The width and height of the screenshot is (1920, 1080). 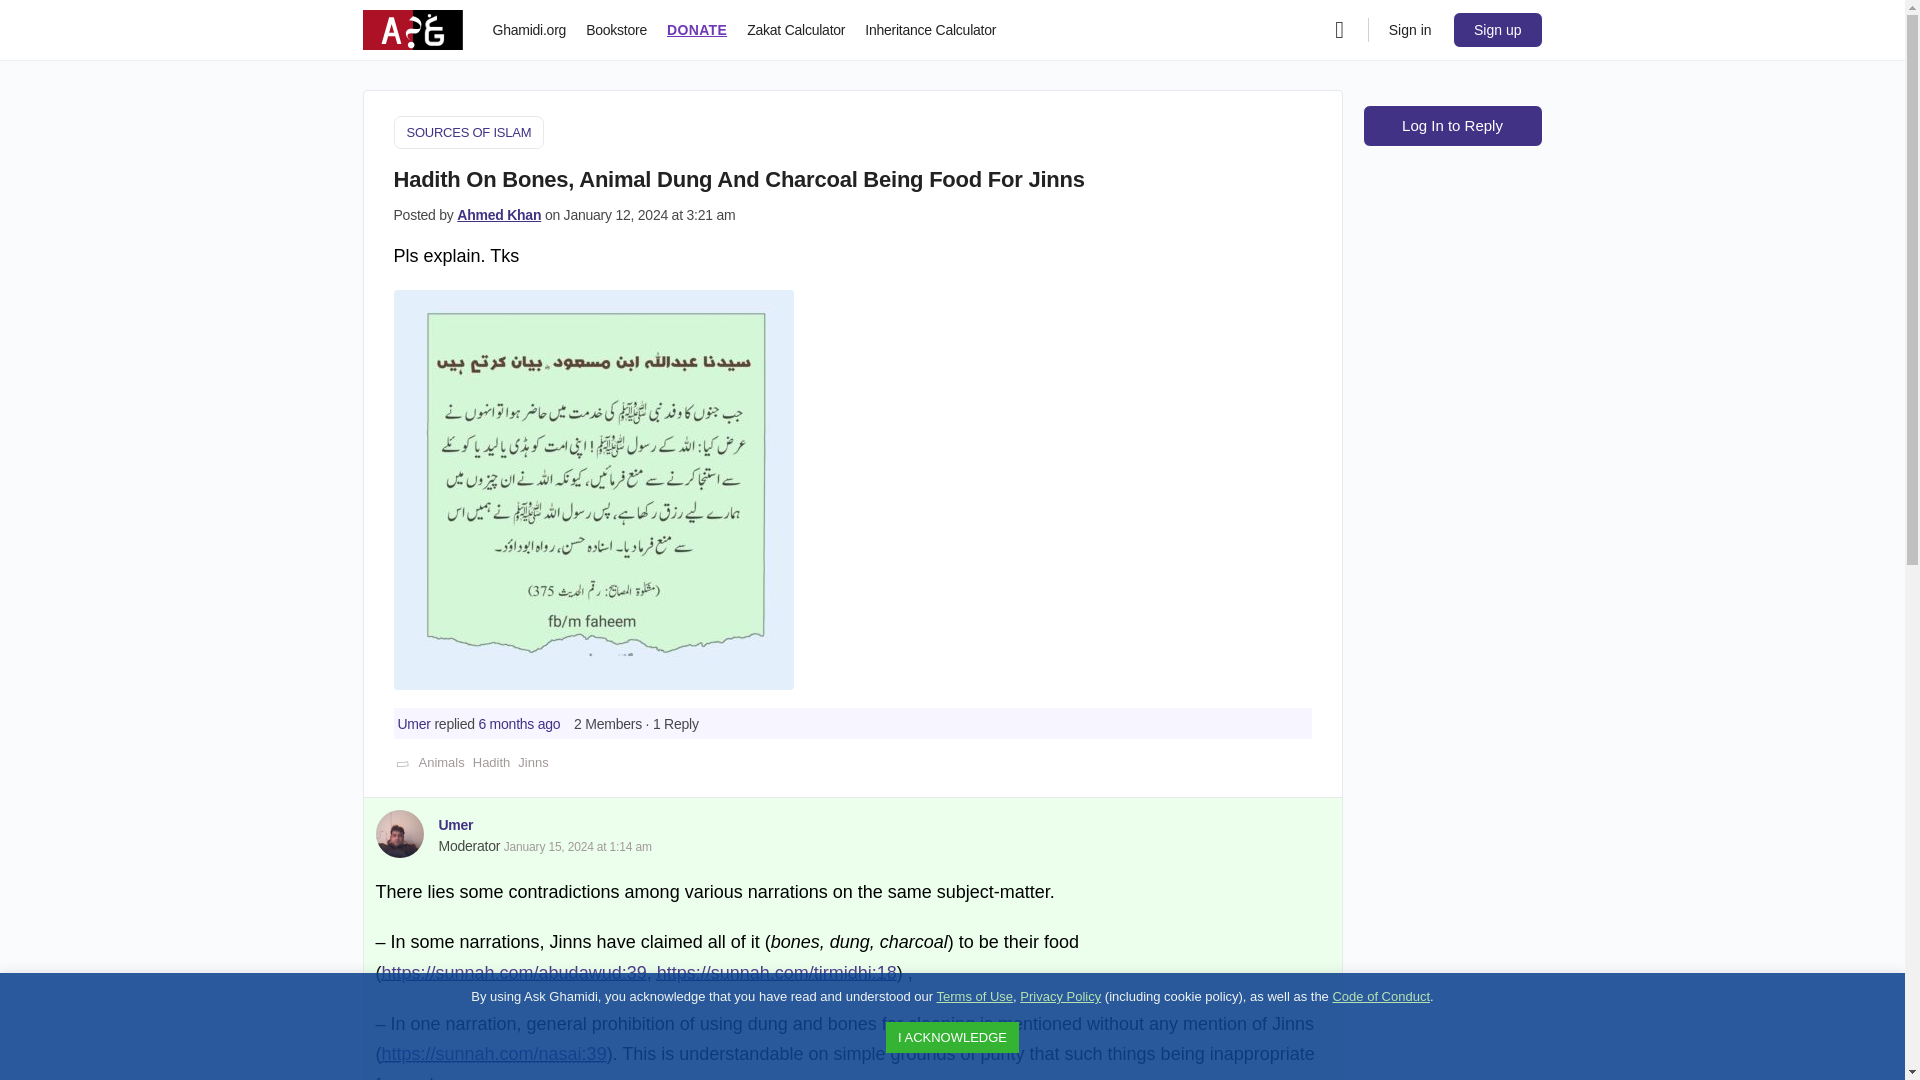 What do you see at coordinates (414, 724) in the screenshot?
I see `View Umer's profile` at bounding box center [414, 724].